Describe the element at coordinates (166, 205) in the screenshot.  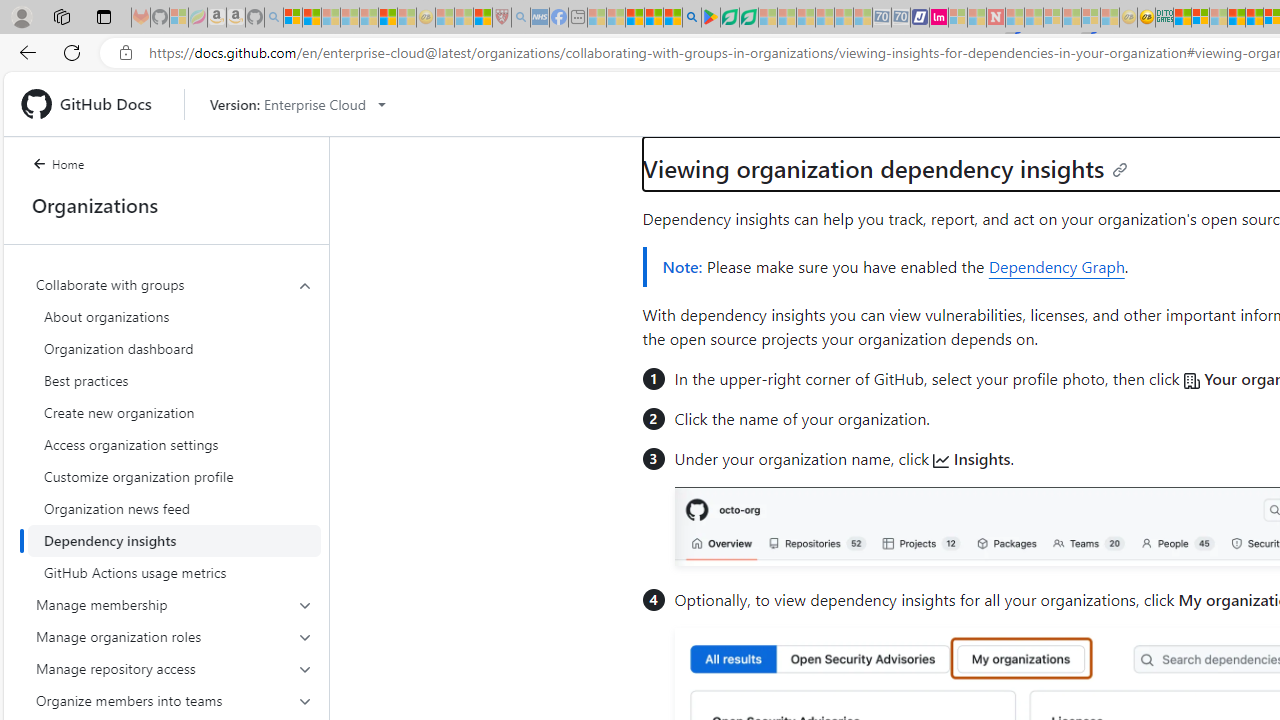
I see `Organizations` at that location.